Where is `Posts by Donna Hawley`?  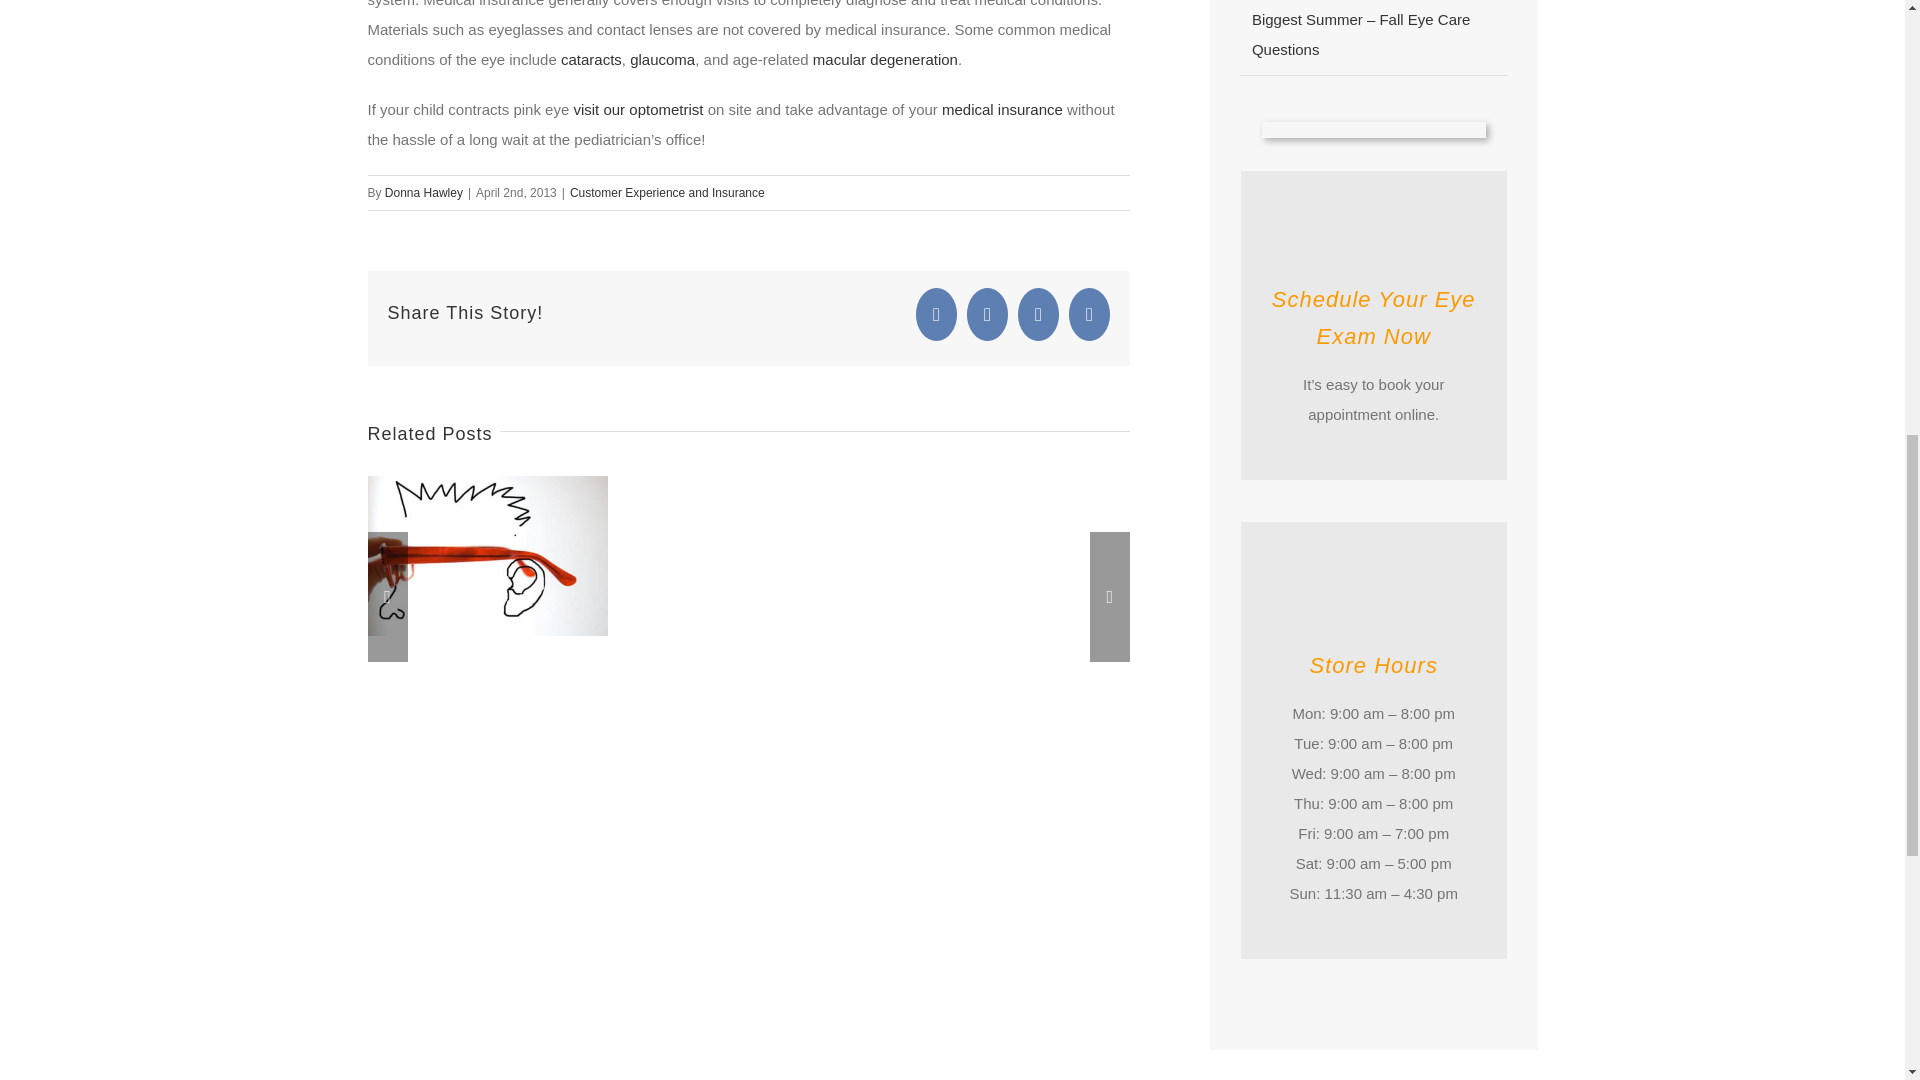
Posts by Donna Hawley is located at coordinates (424, 192).